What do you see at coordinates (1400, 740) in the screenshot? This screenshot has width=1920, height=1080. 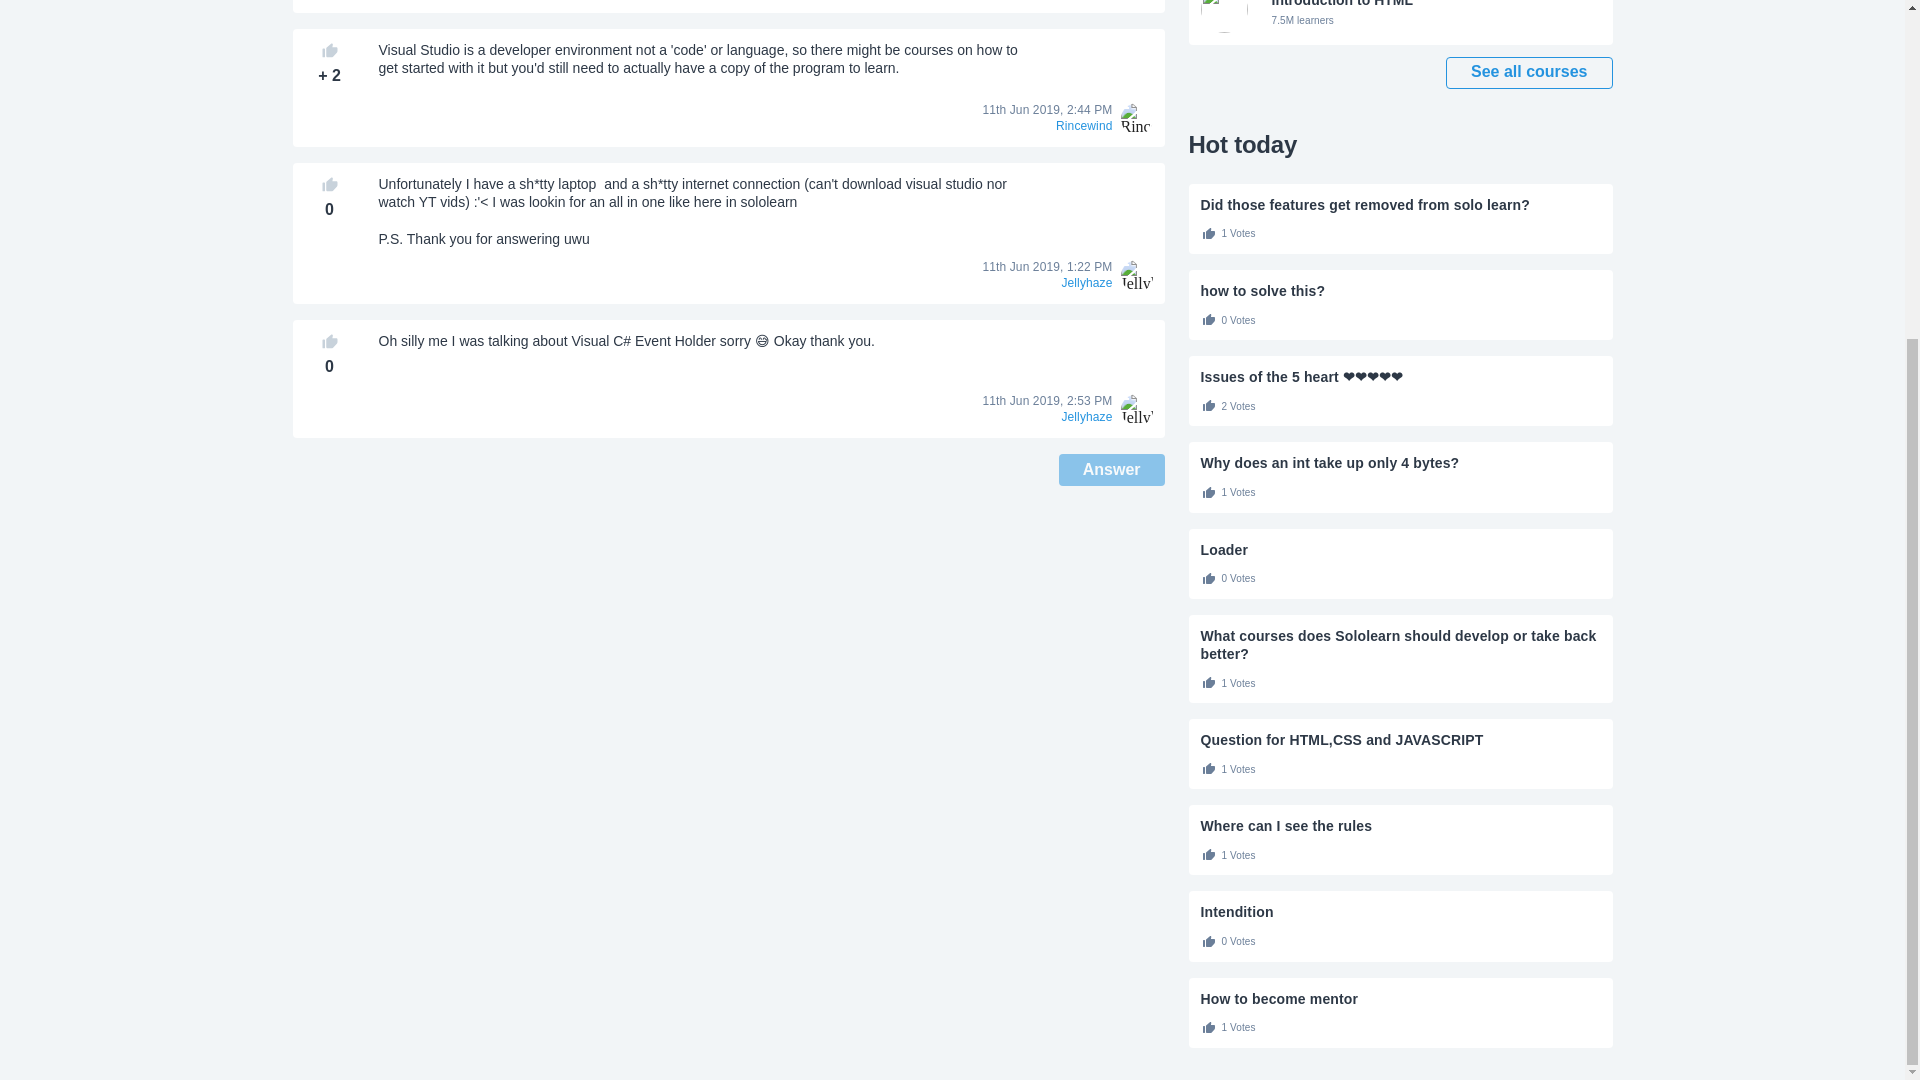 I see `Question for HTML,CSS and JAVASCRIPT` at bounding box center [1400, 740].